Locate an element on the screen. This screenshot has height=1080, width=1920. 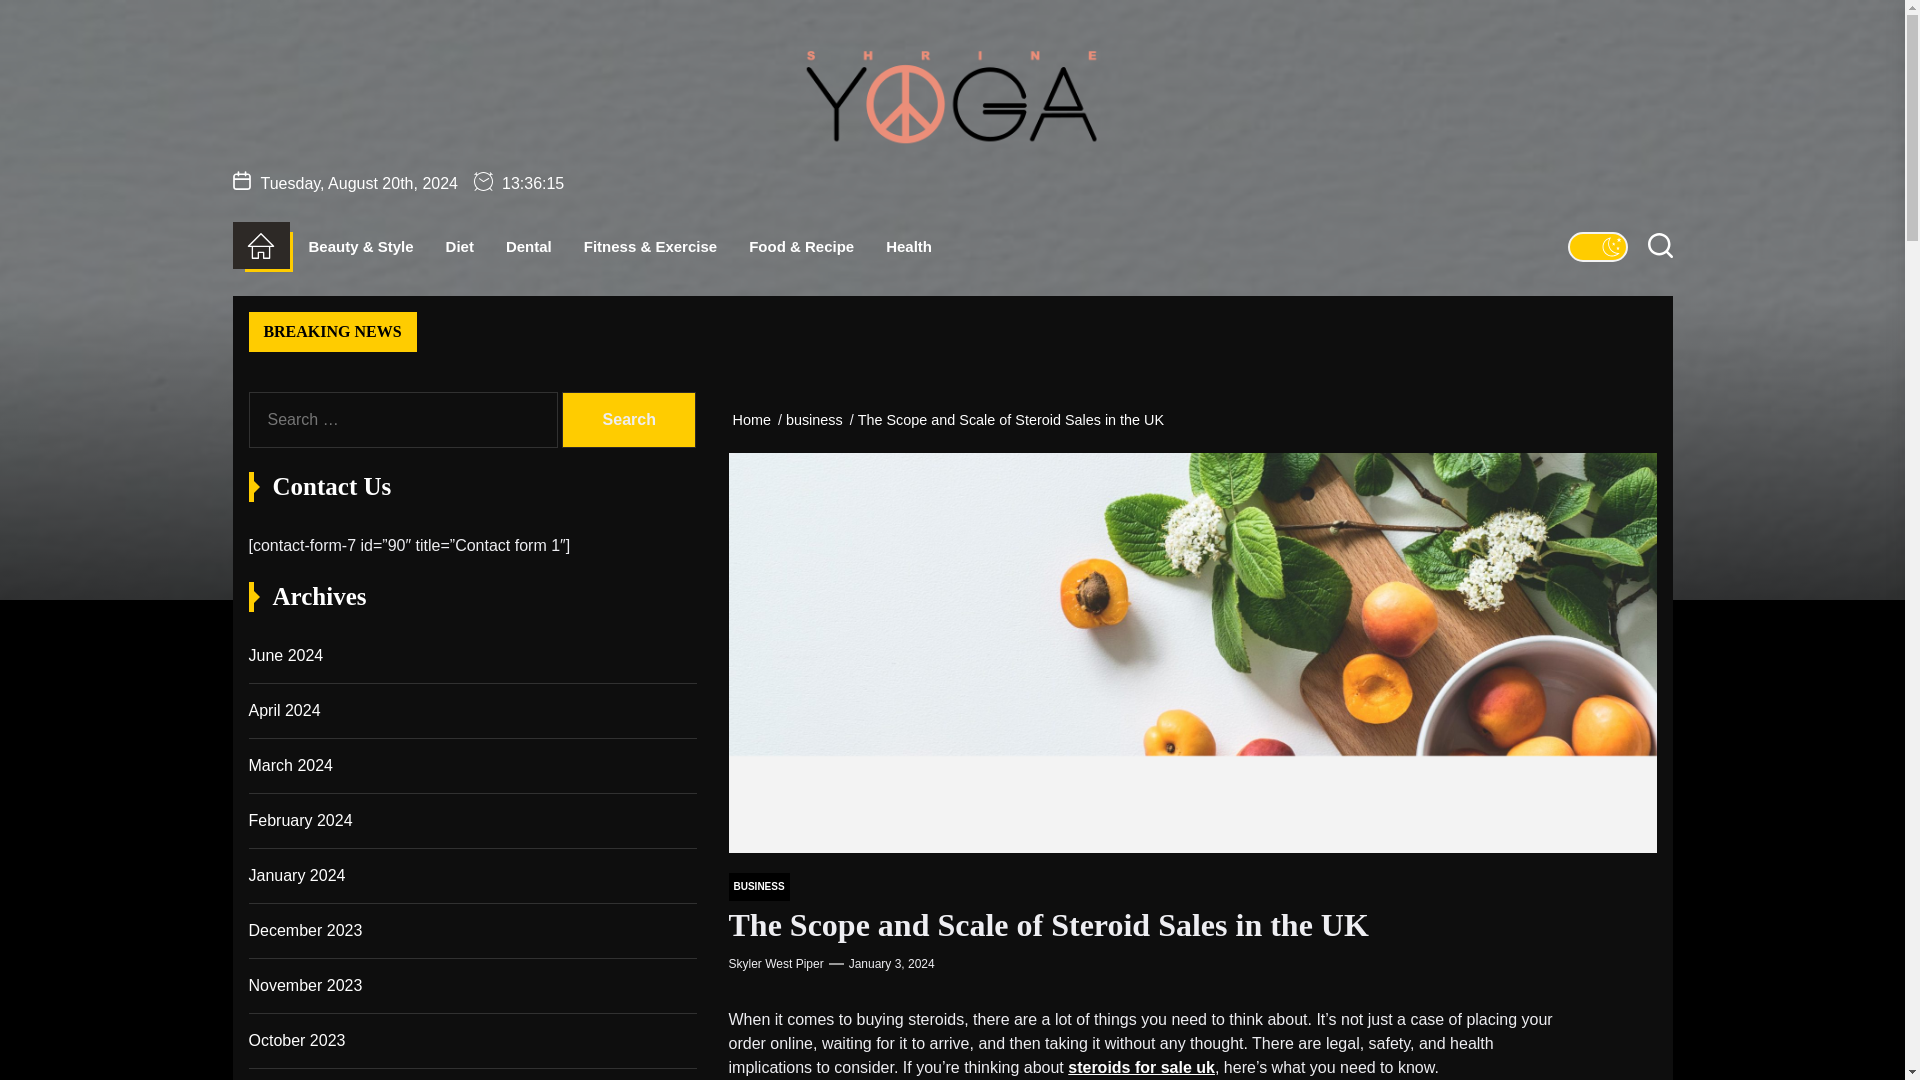
The Scope and Scale of Steroid Sales in the UK is located at coordinates (1014, 419).